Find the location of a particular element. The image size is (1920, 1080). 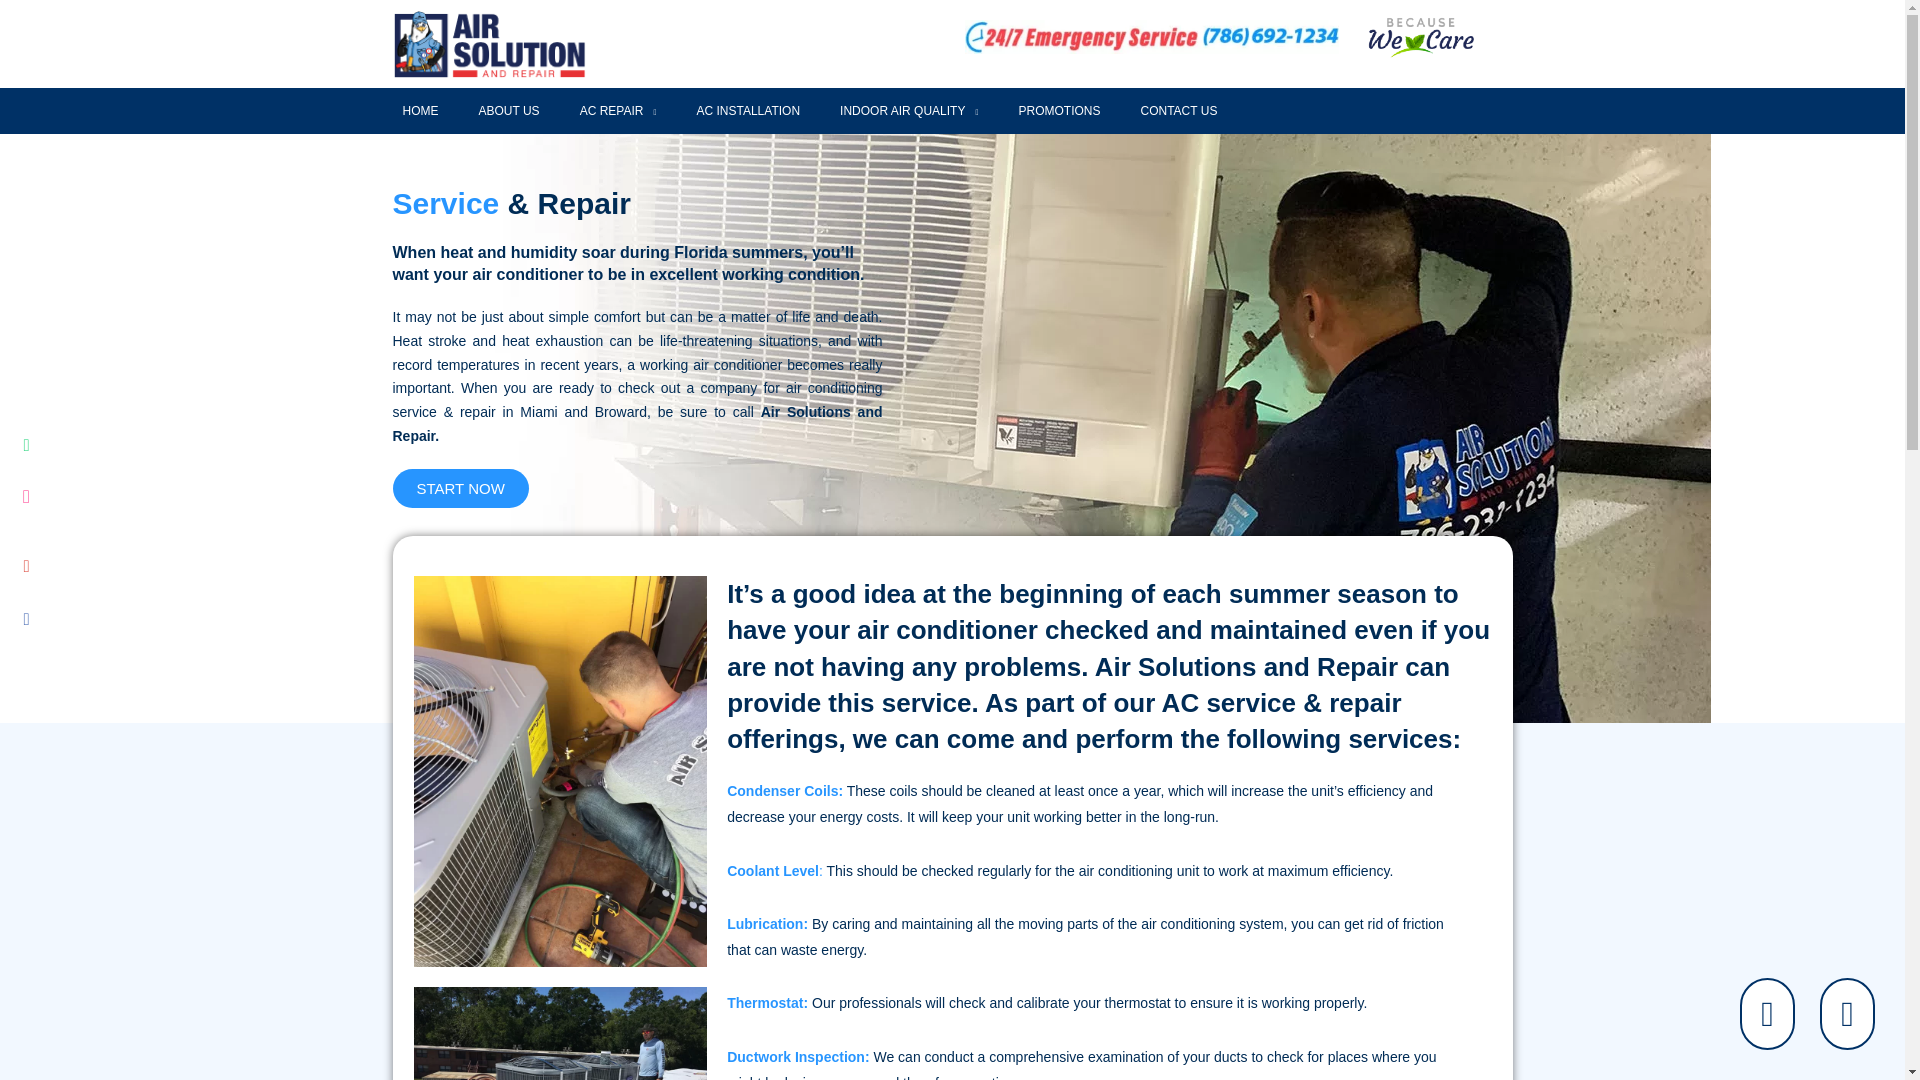

AC REPAIR is located at coordinates (618, 110).